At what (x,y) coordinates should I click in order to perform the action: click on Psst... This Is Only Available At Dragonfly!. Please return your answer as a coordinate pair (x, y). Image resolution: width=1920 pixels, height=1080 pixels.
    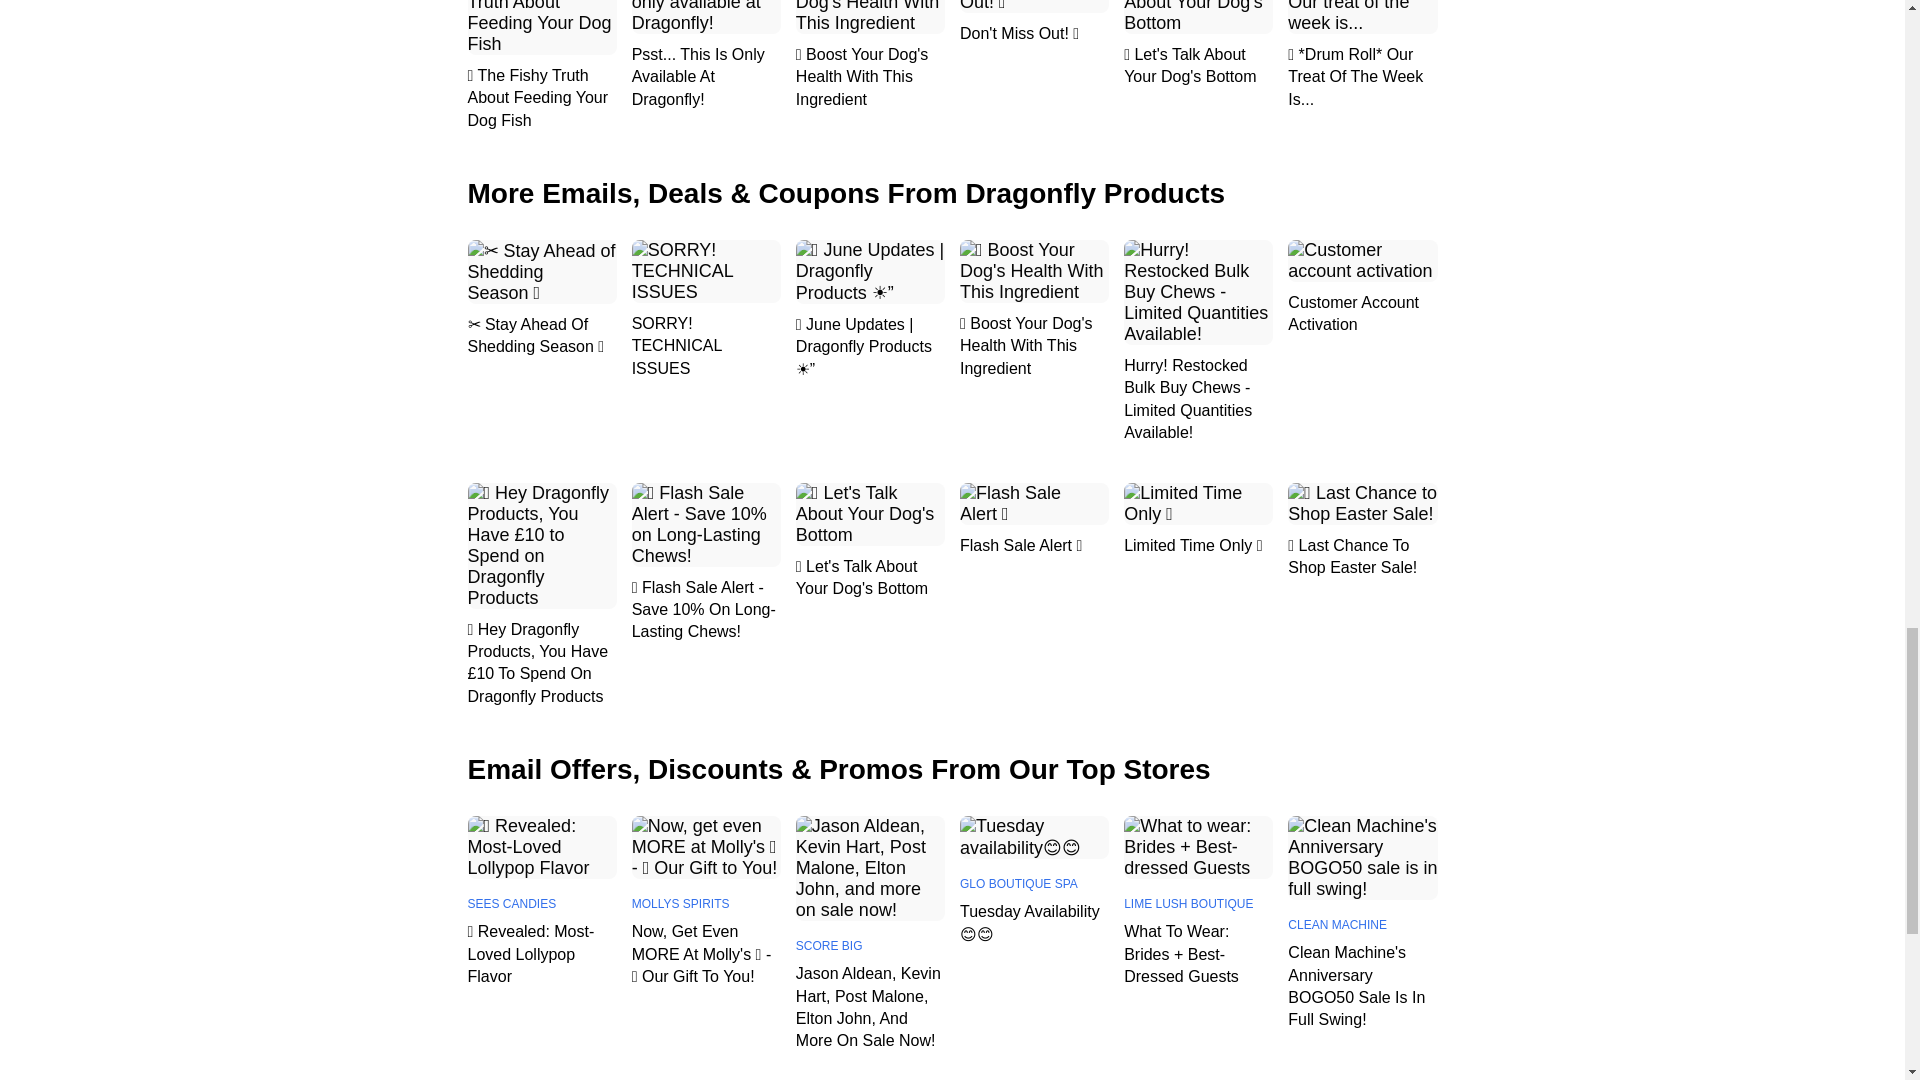
    Looking at the image, I should click on (706, 78).